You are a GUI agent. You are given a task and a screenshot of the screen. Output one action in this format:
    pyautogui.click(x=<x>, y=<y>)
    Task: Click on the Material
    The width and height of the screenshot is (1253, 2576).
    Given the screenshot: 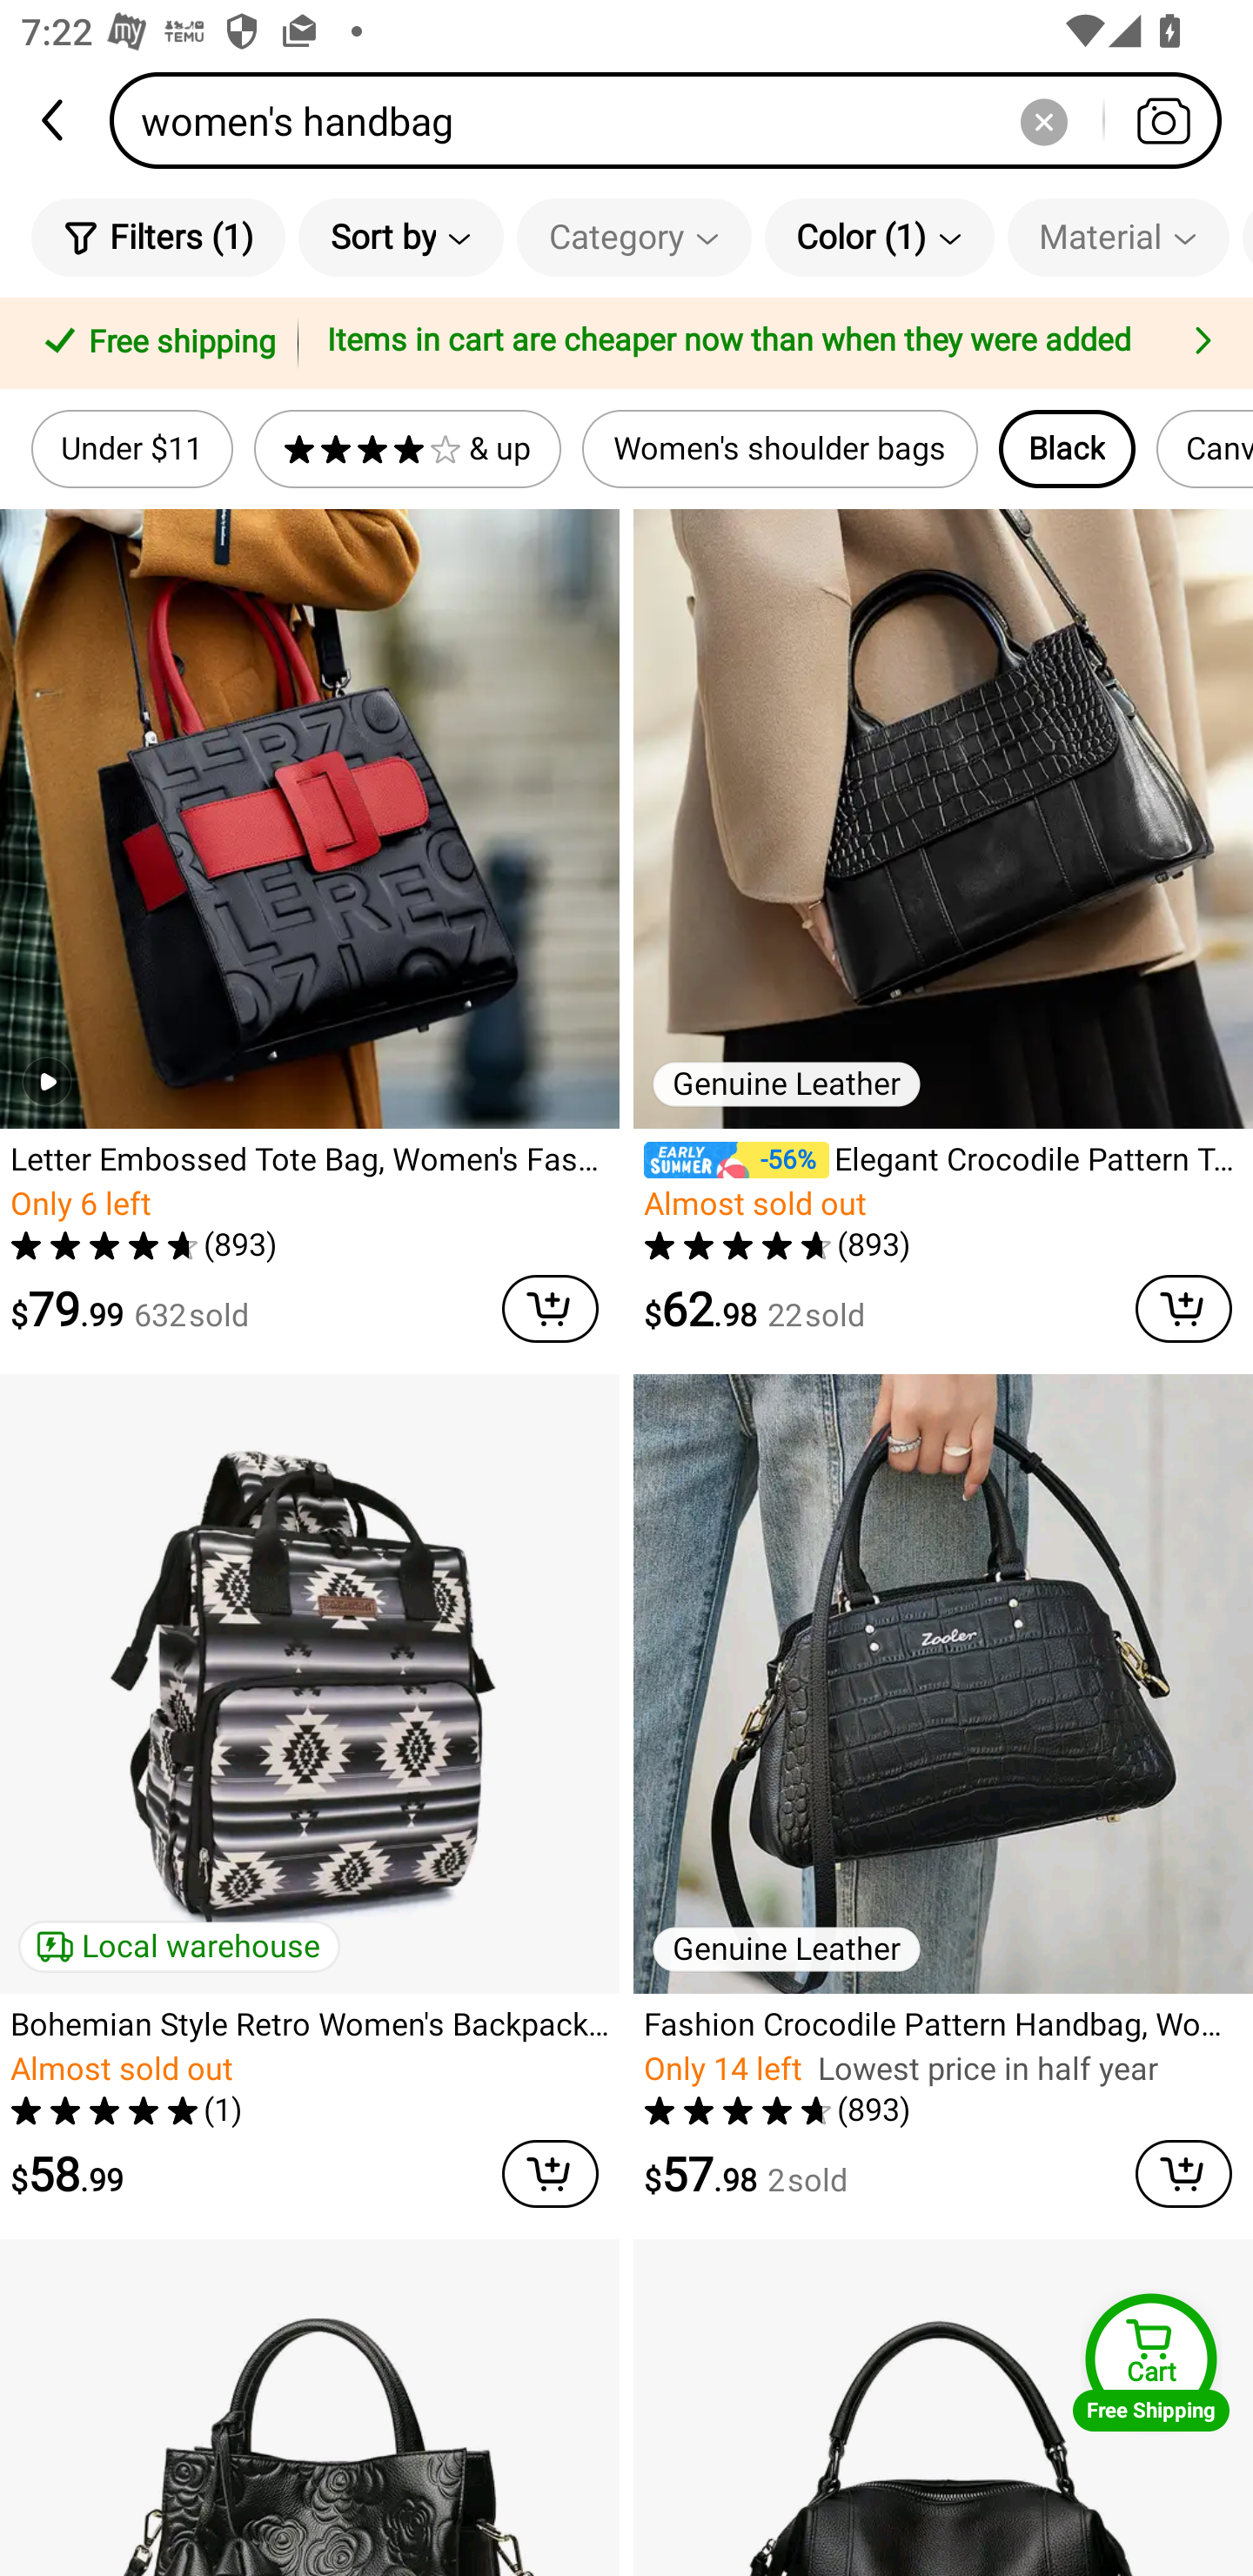 What is the action you would take?
    pyautogui.click(x=1117, y=237)
    